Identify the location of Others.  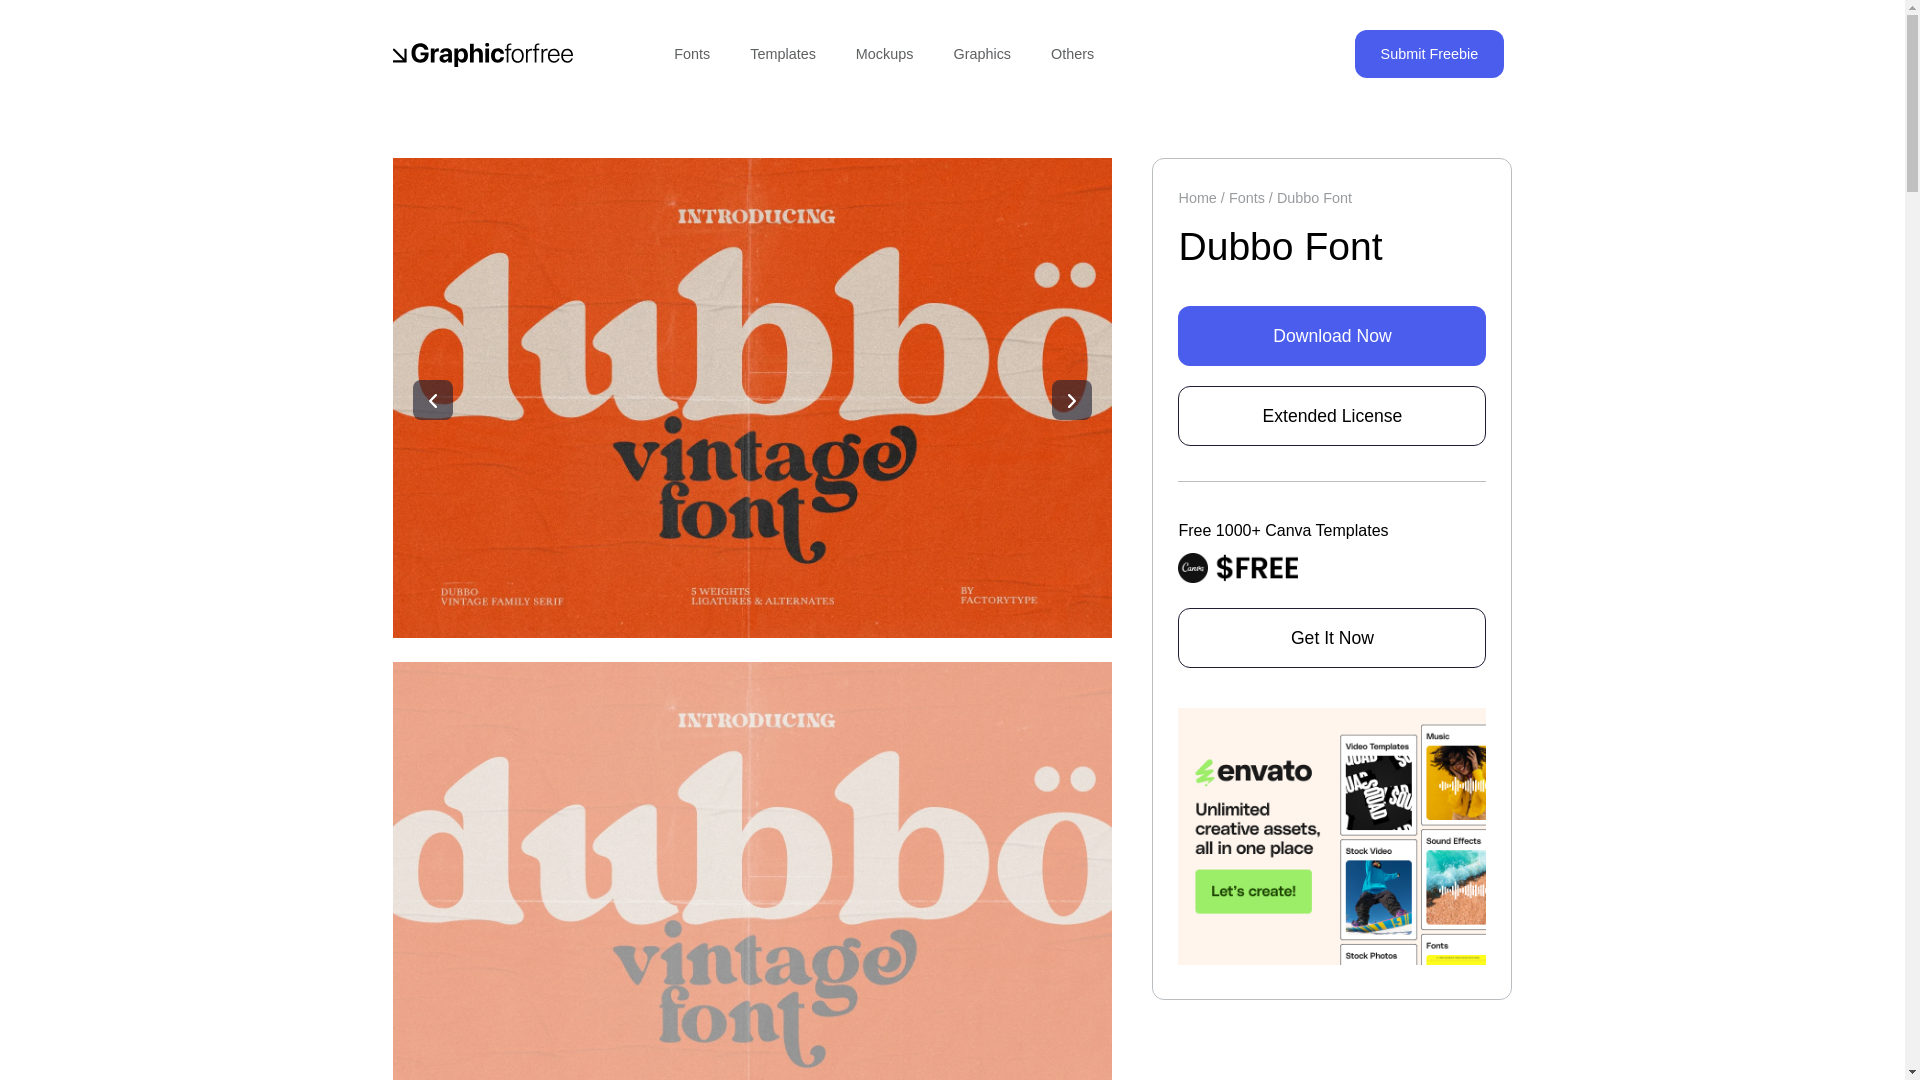
(1072, 54).